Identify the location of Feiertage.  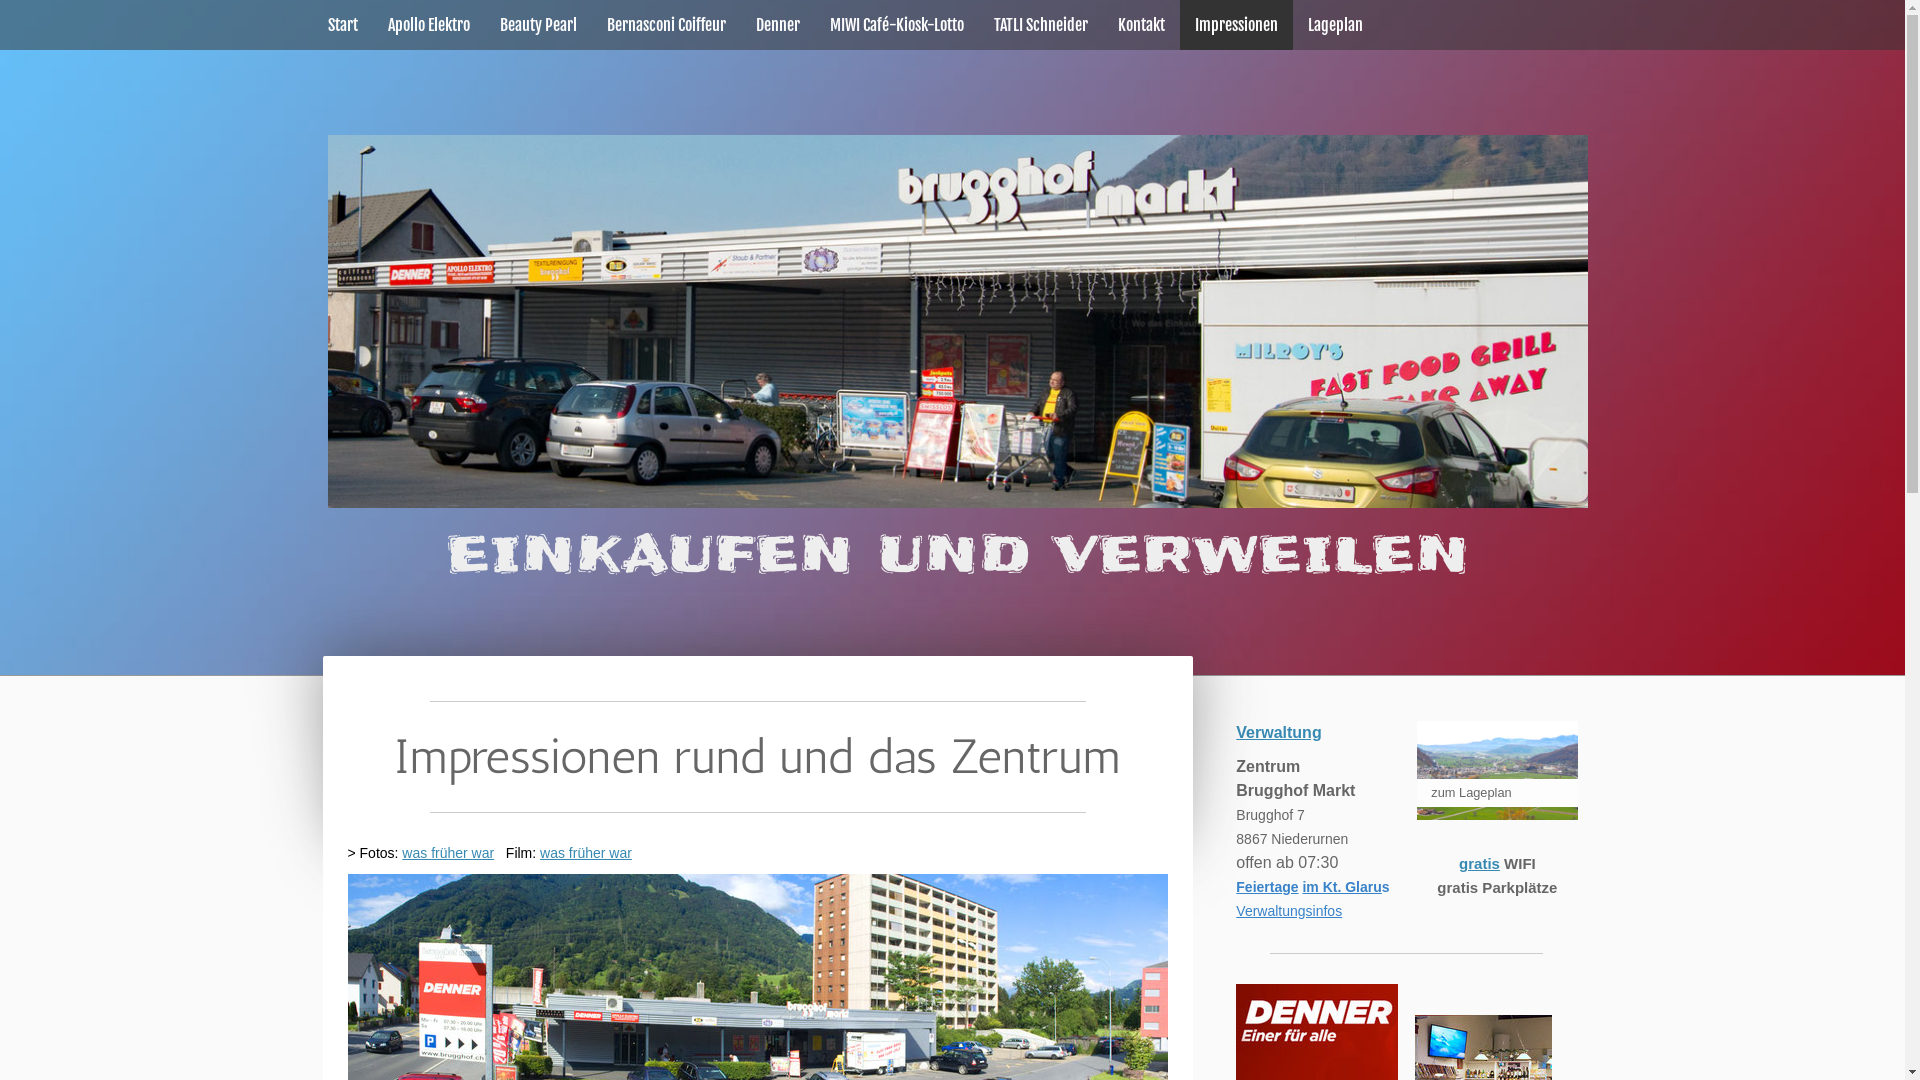
(1267, 887).